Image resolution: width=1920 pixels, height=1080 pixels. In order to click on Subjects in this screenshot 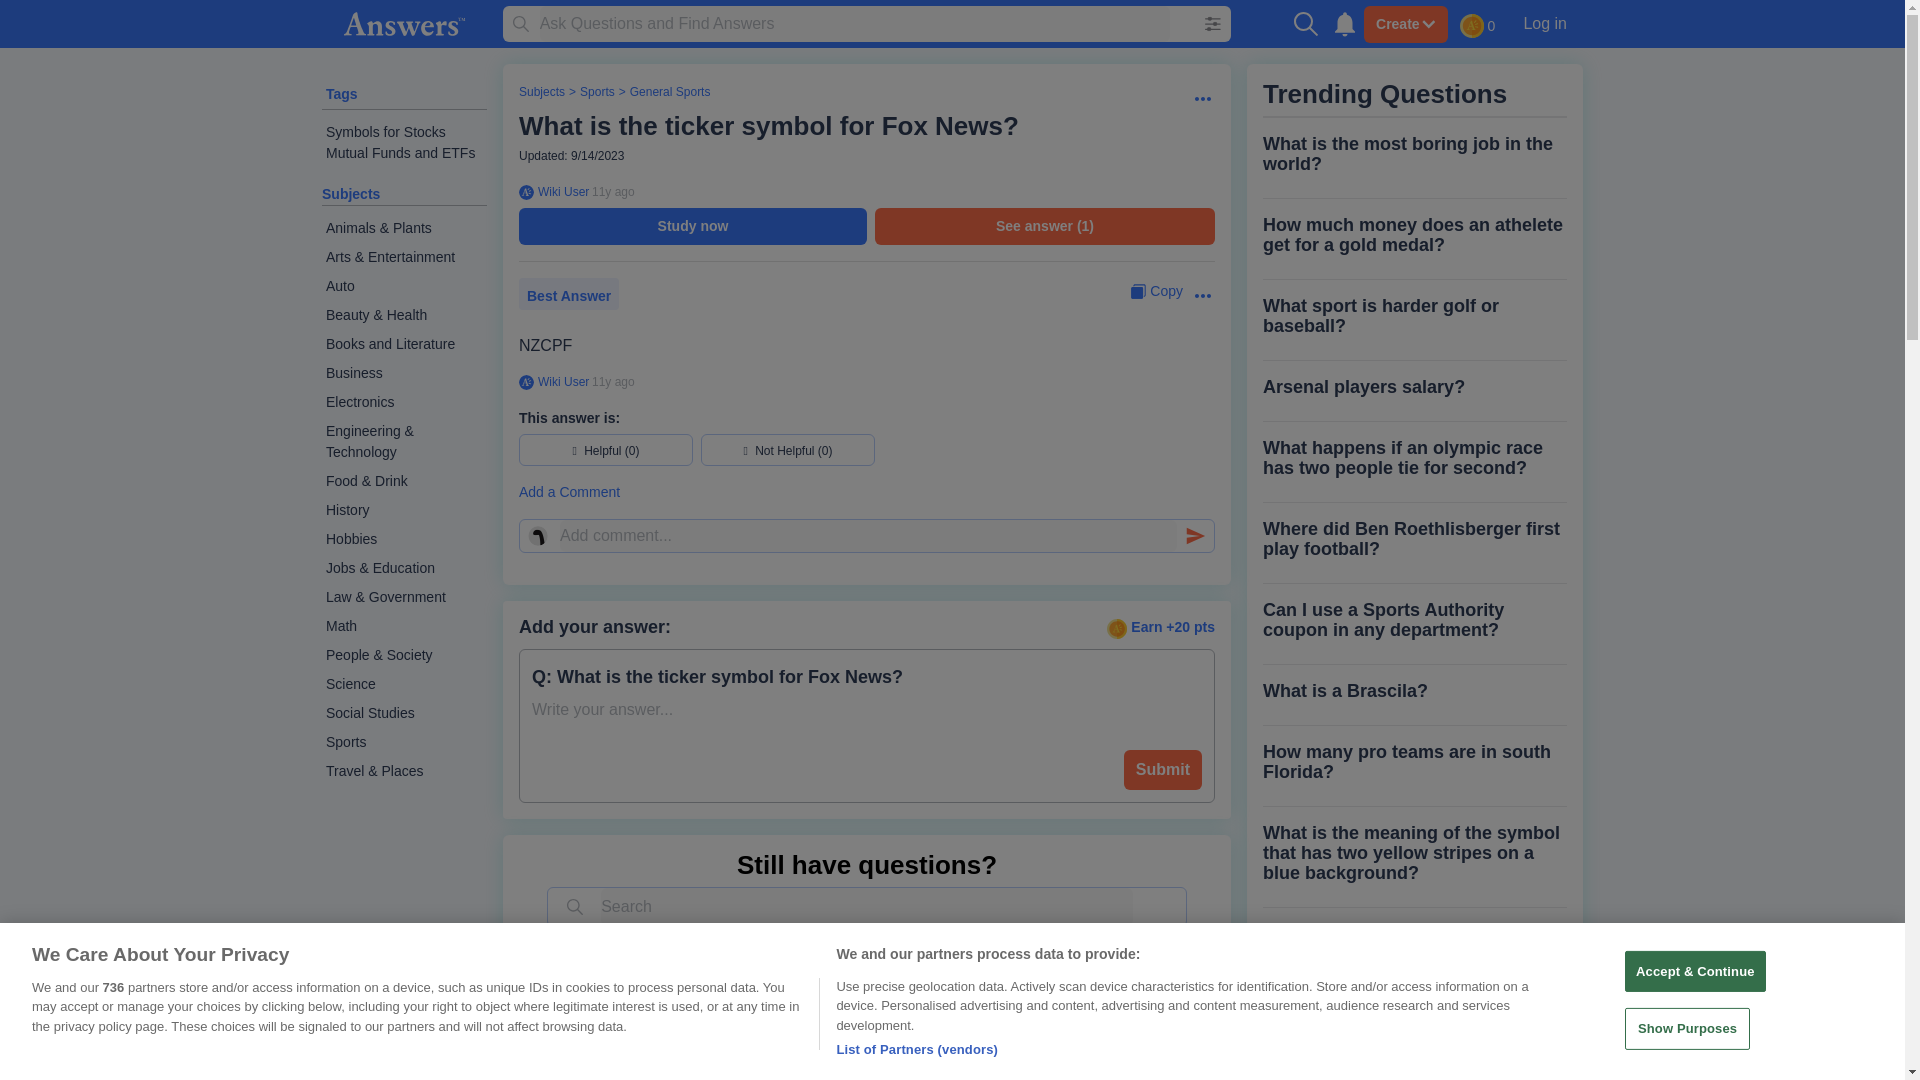, I will do `click(541, 92)`.